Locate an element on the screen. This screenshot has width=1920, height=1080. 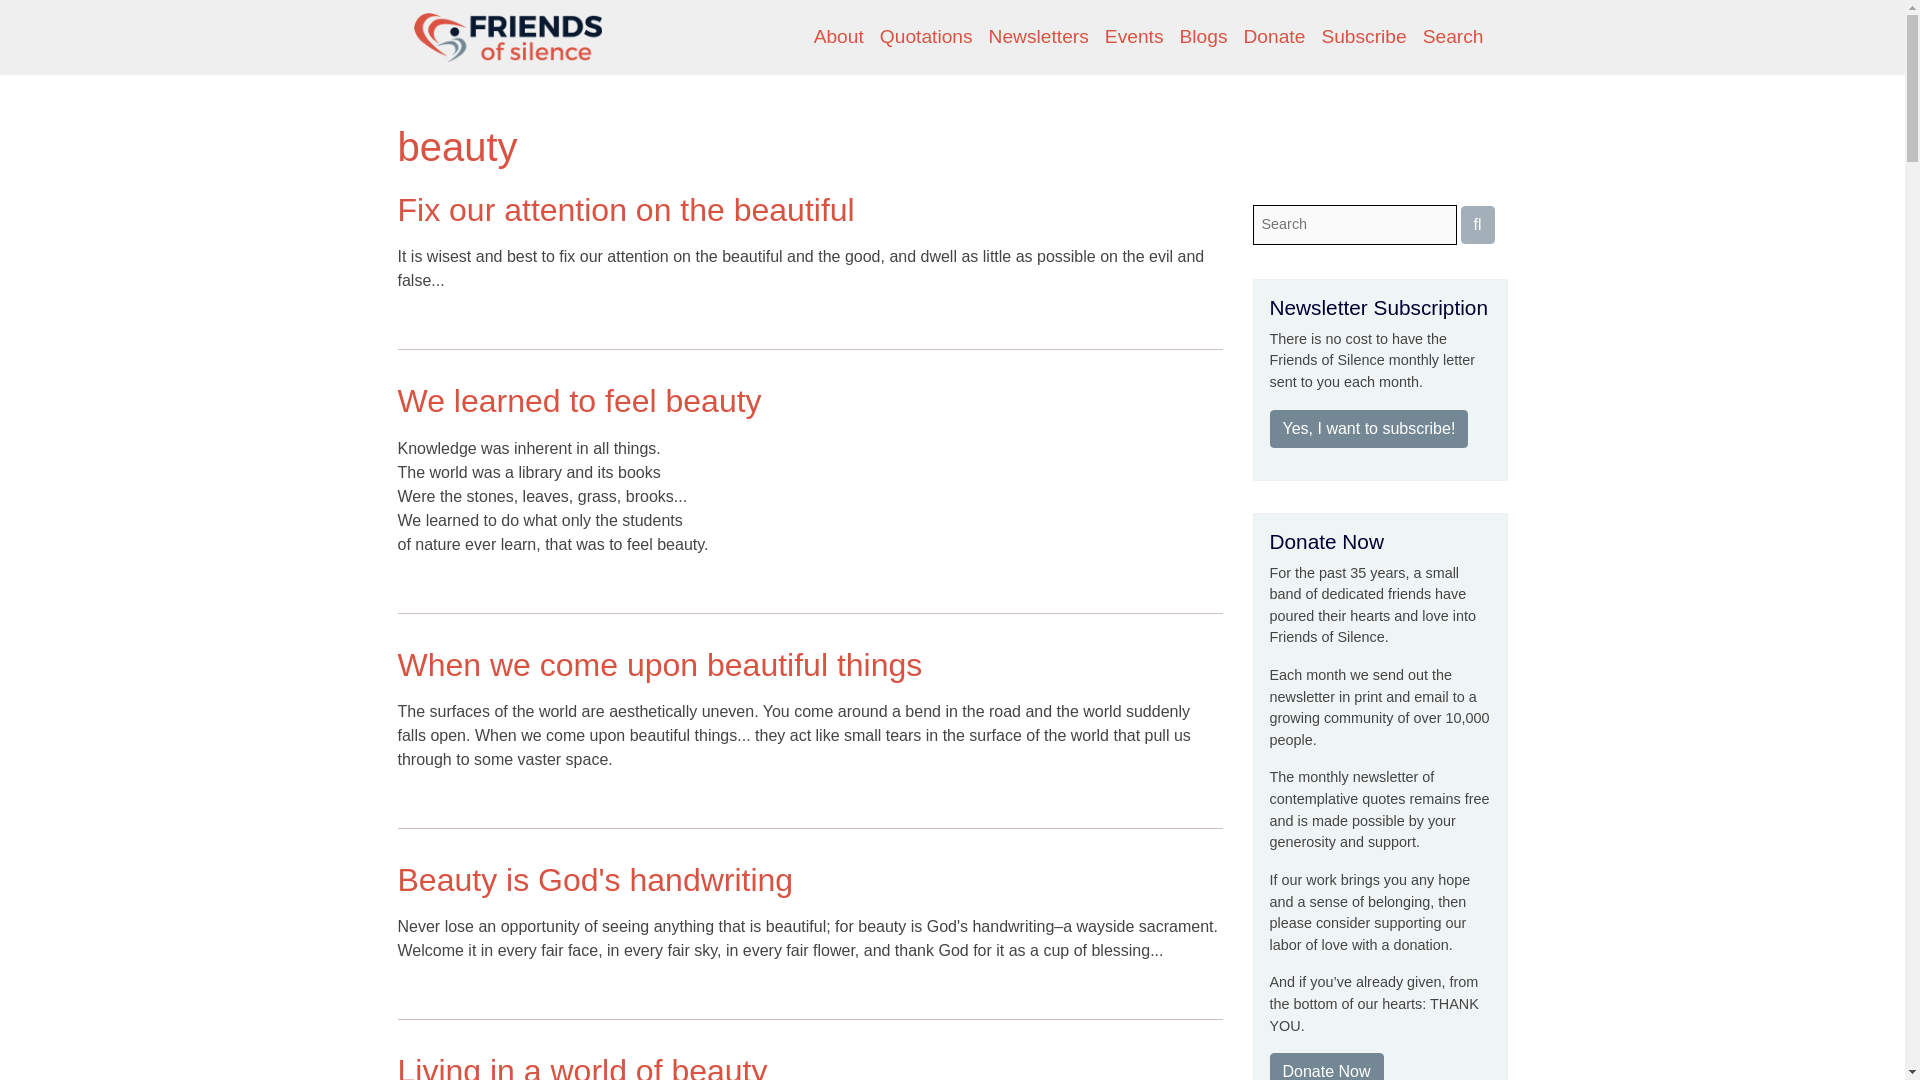
Beauty is God's handwriting is located at coordinates (596, 879).